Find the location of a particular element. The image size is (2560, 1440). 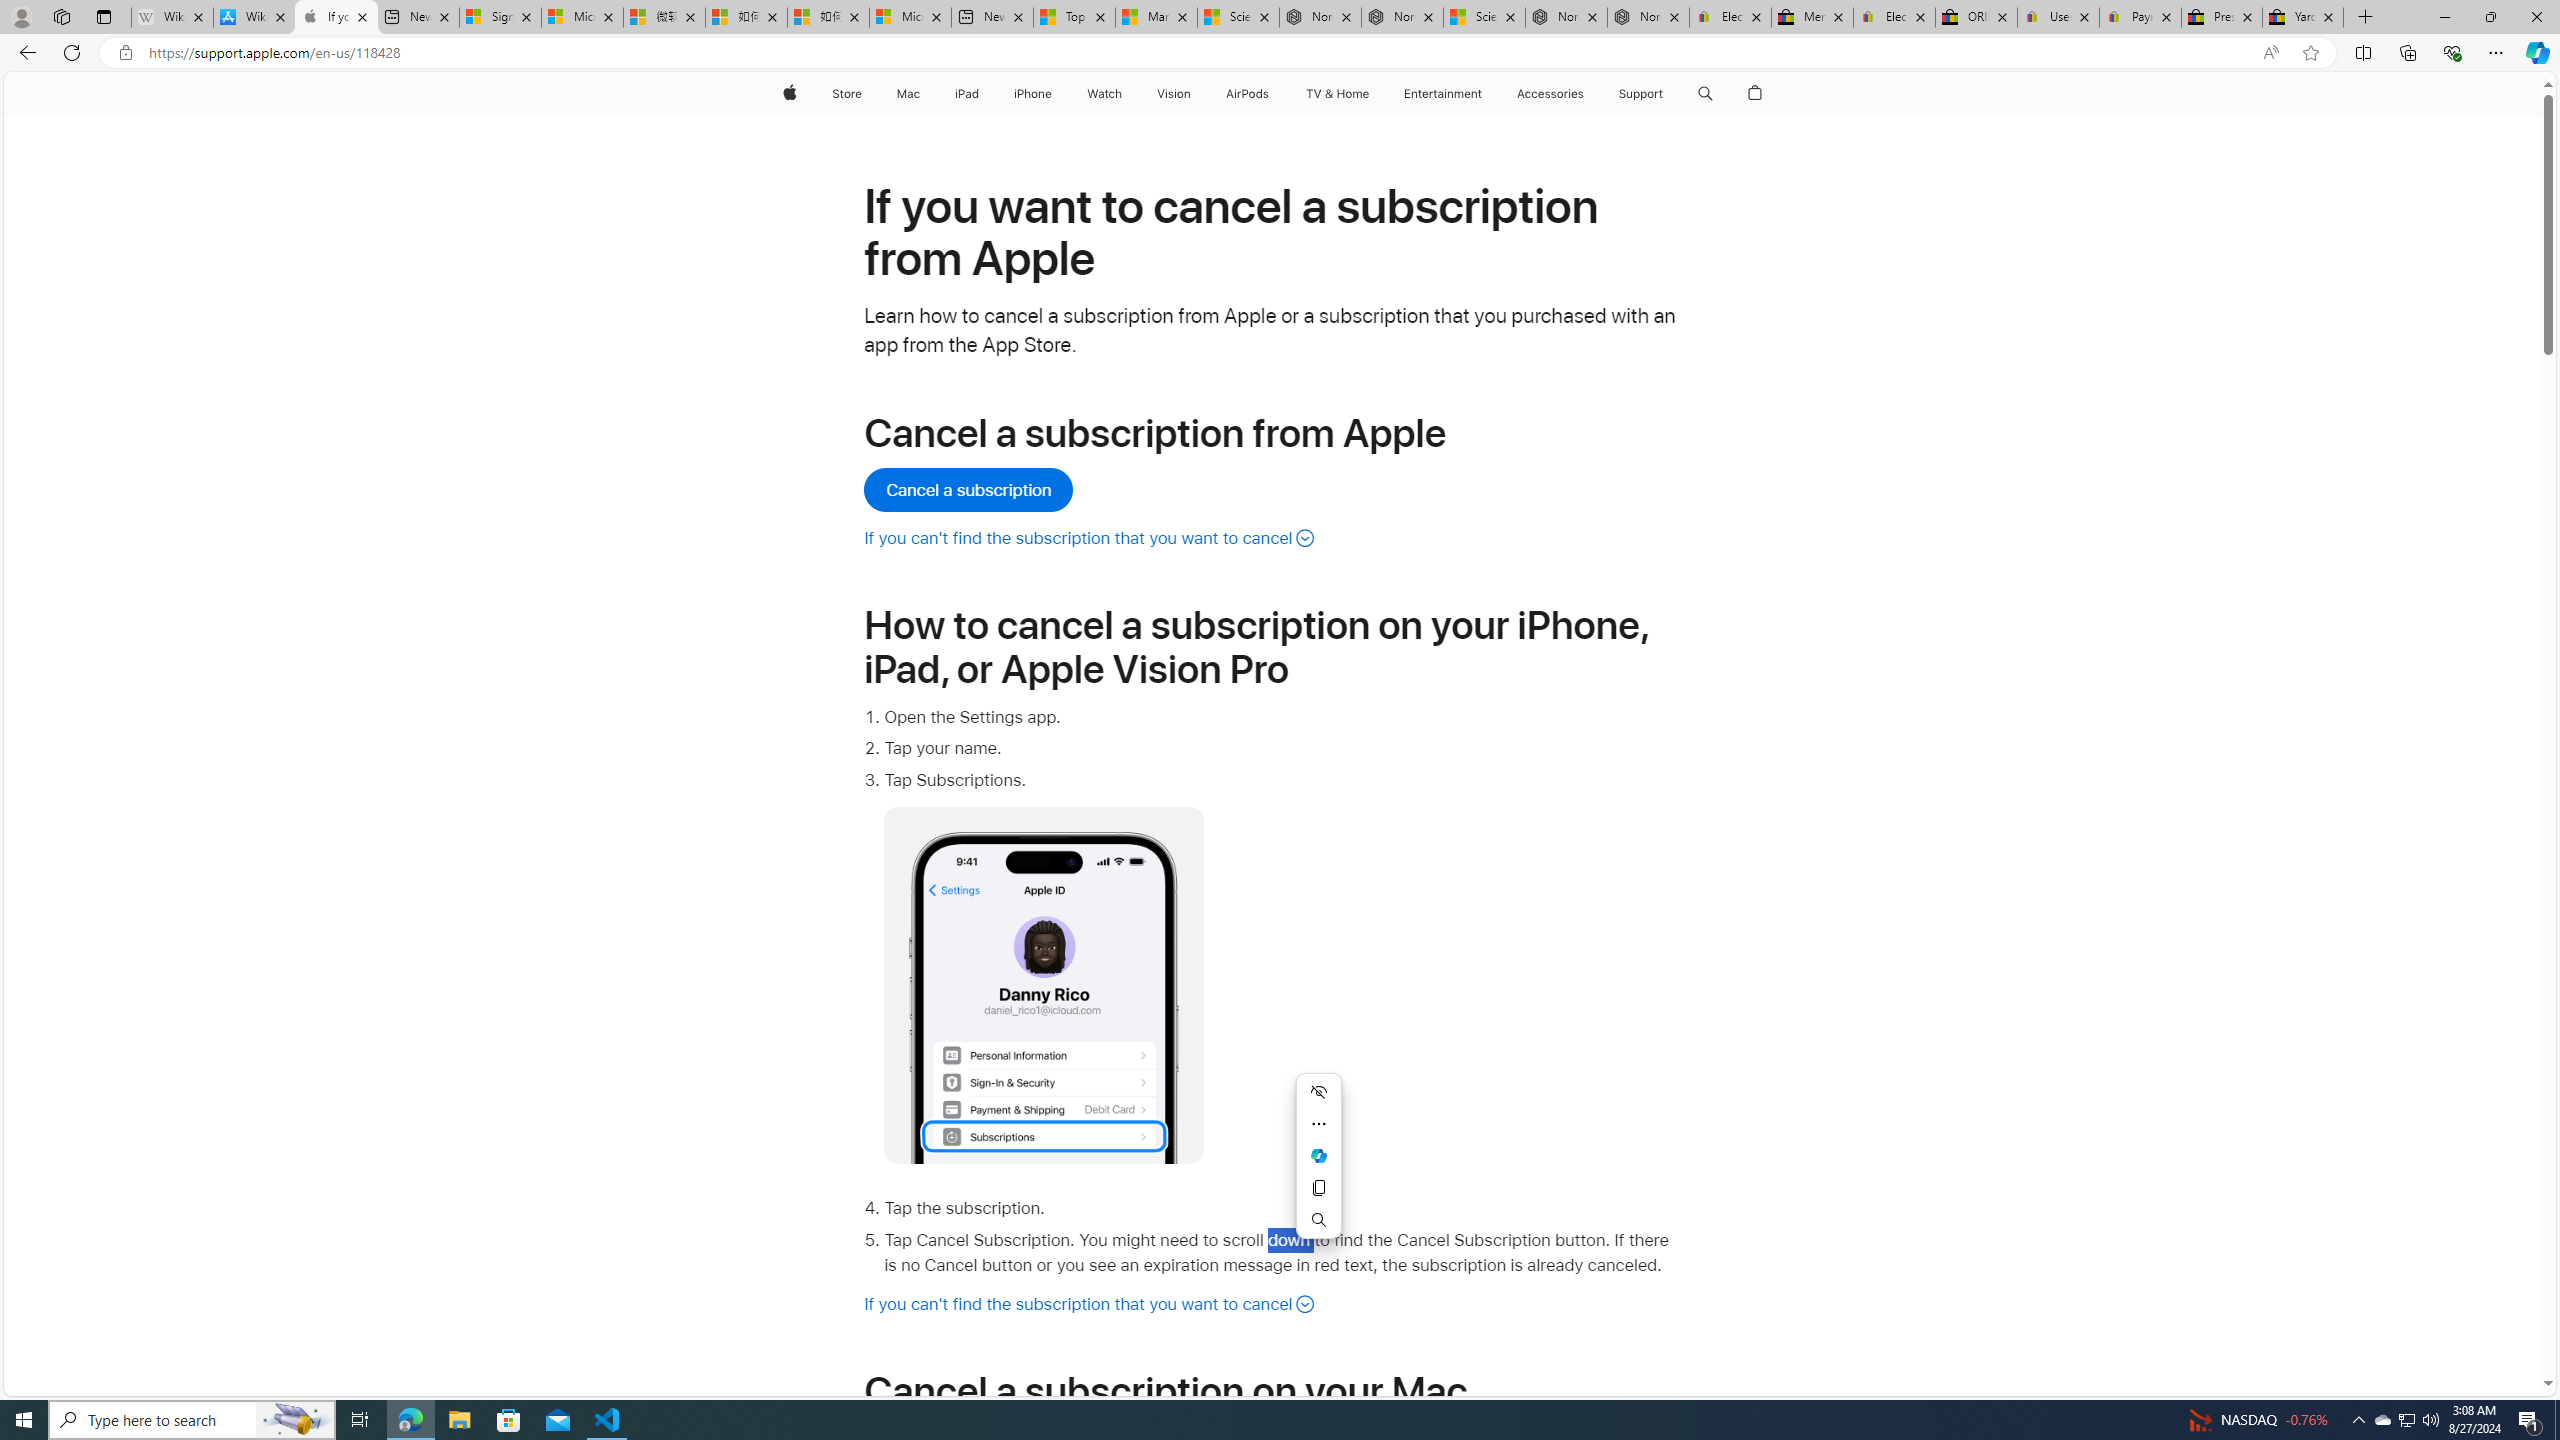

Entertainment is located at coordinates (1442, 94).